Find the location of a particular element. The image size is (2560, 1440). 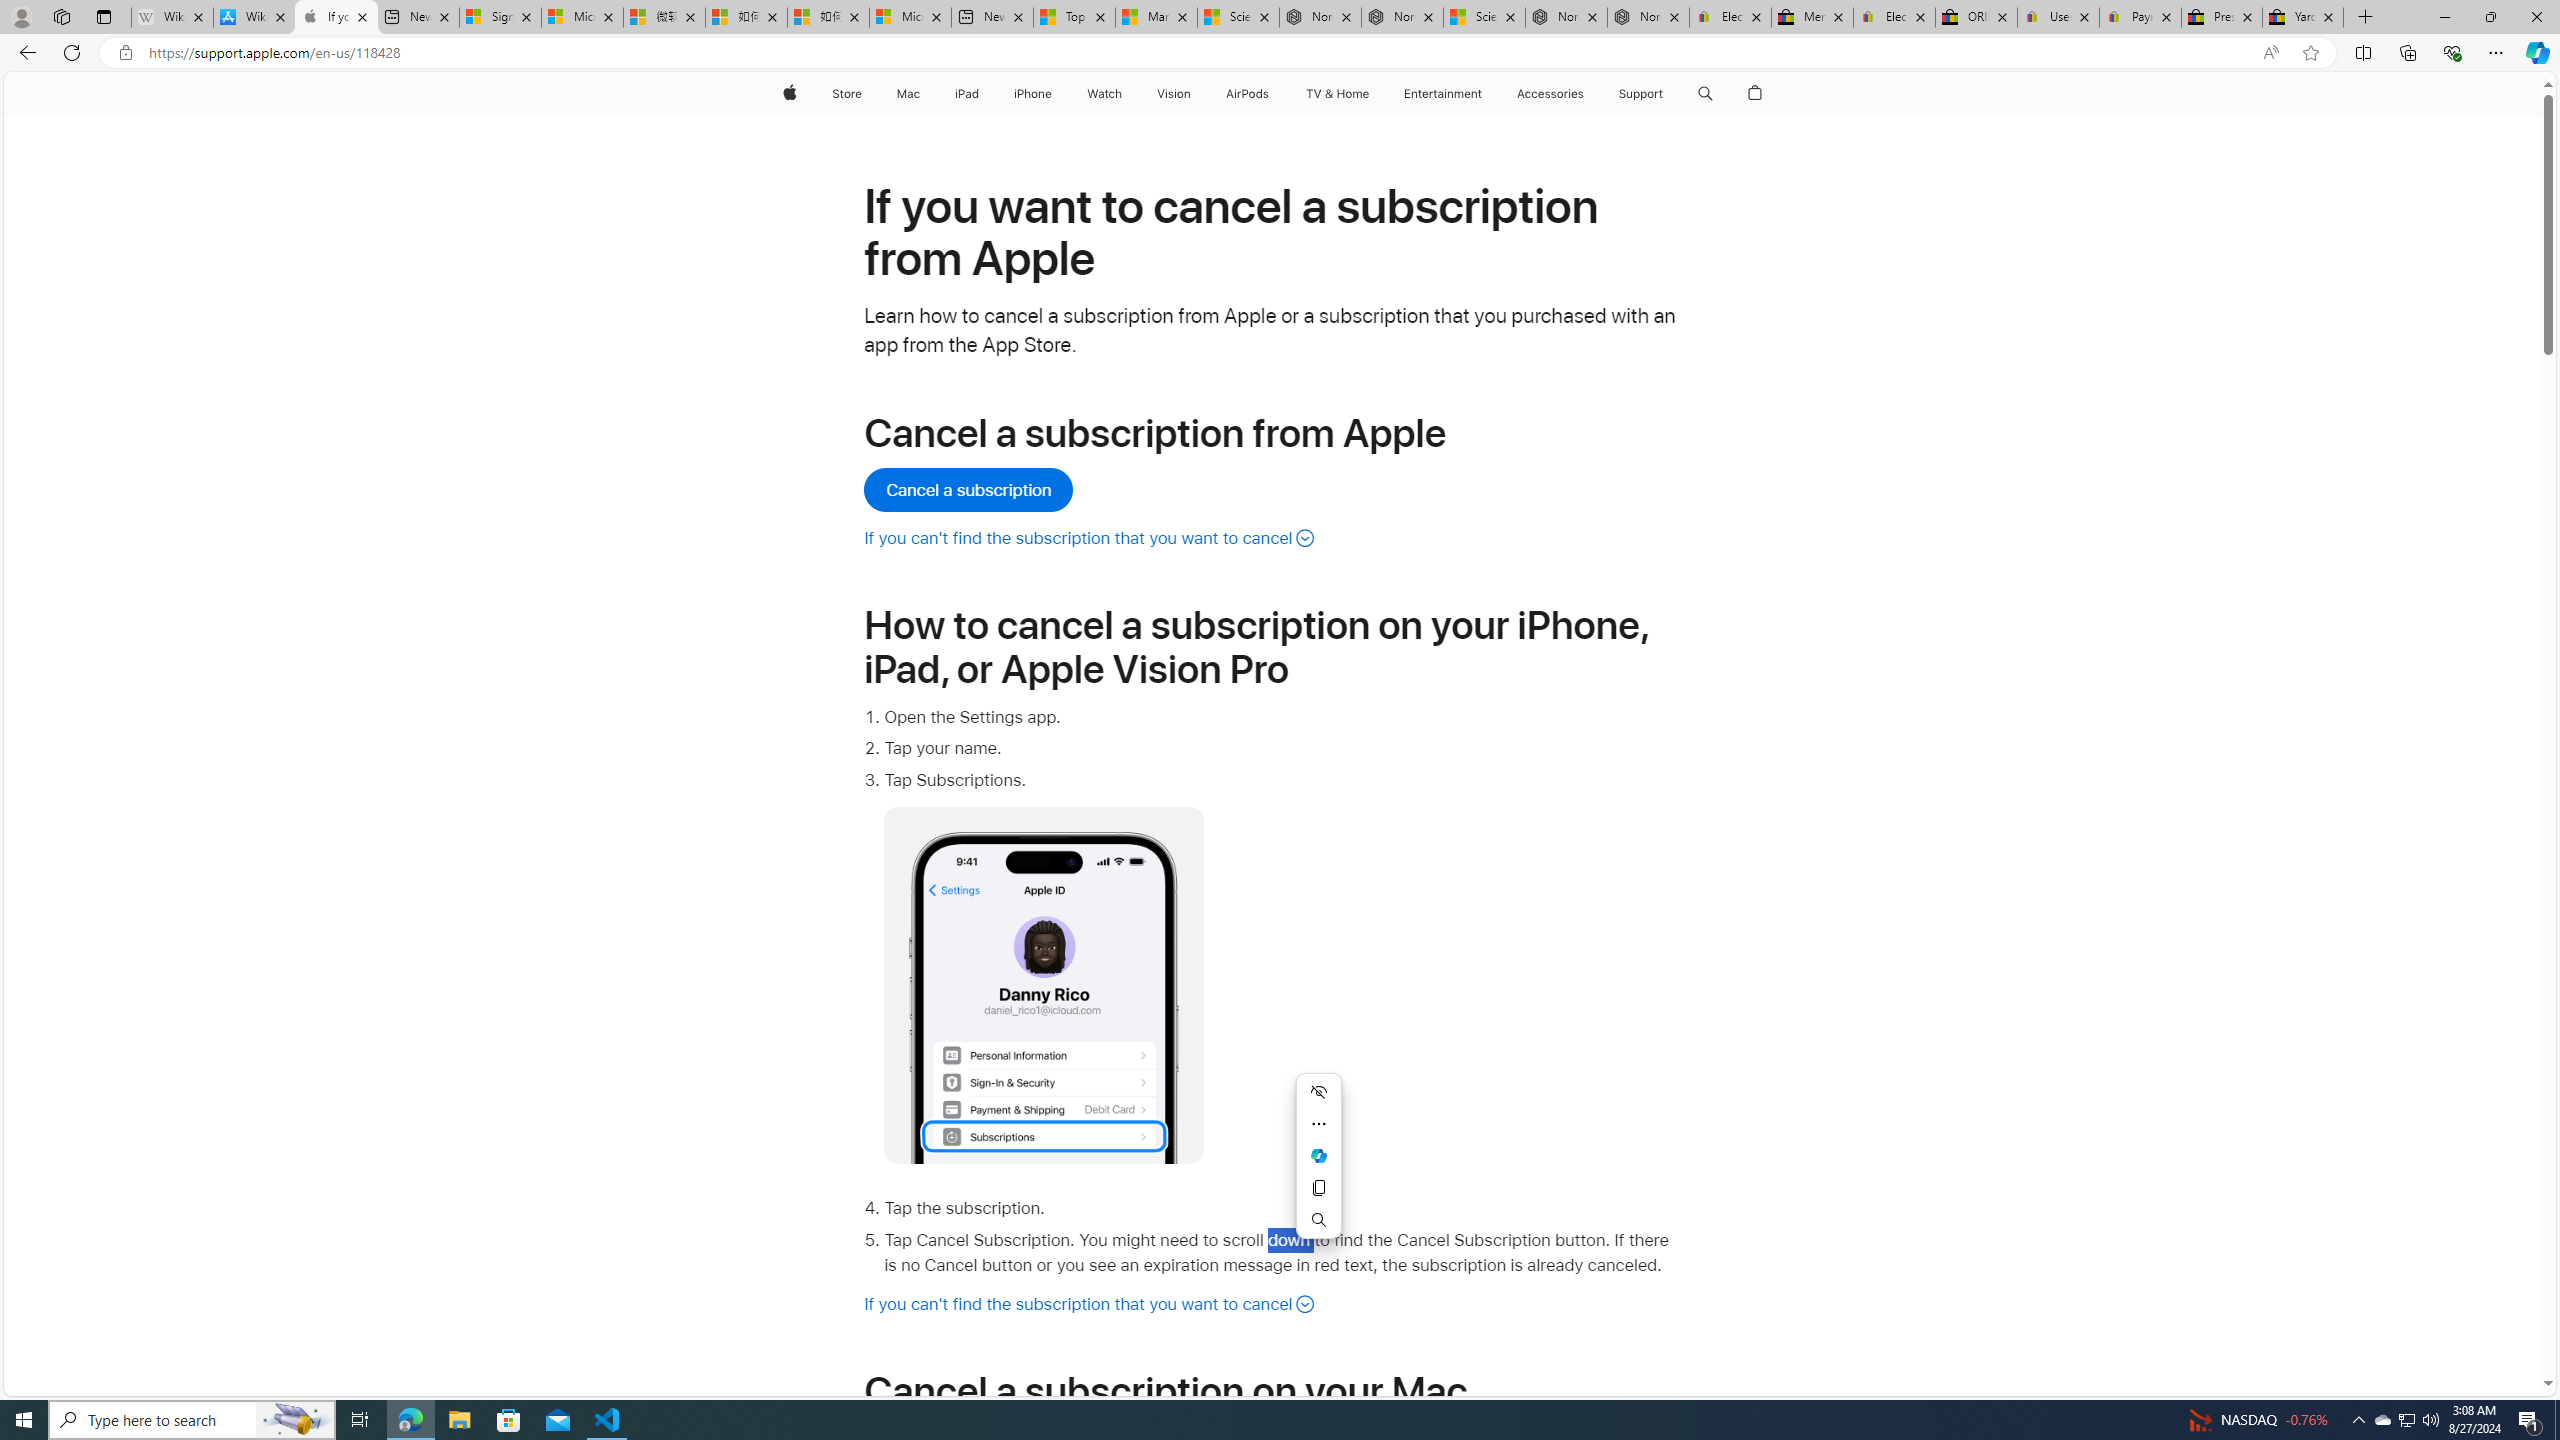

Entertainment is located at coordinates (1442, 94).